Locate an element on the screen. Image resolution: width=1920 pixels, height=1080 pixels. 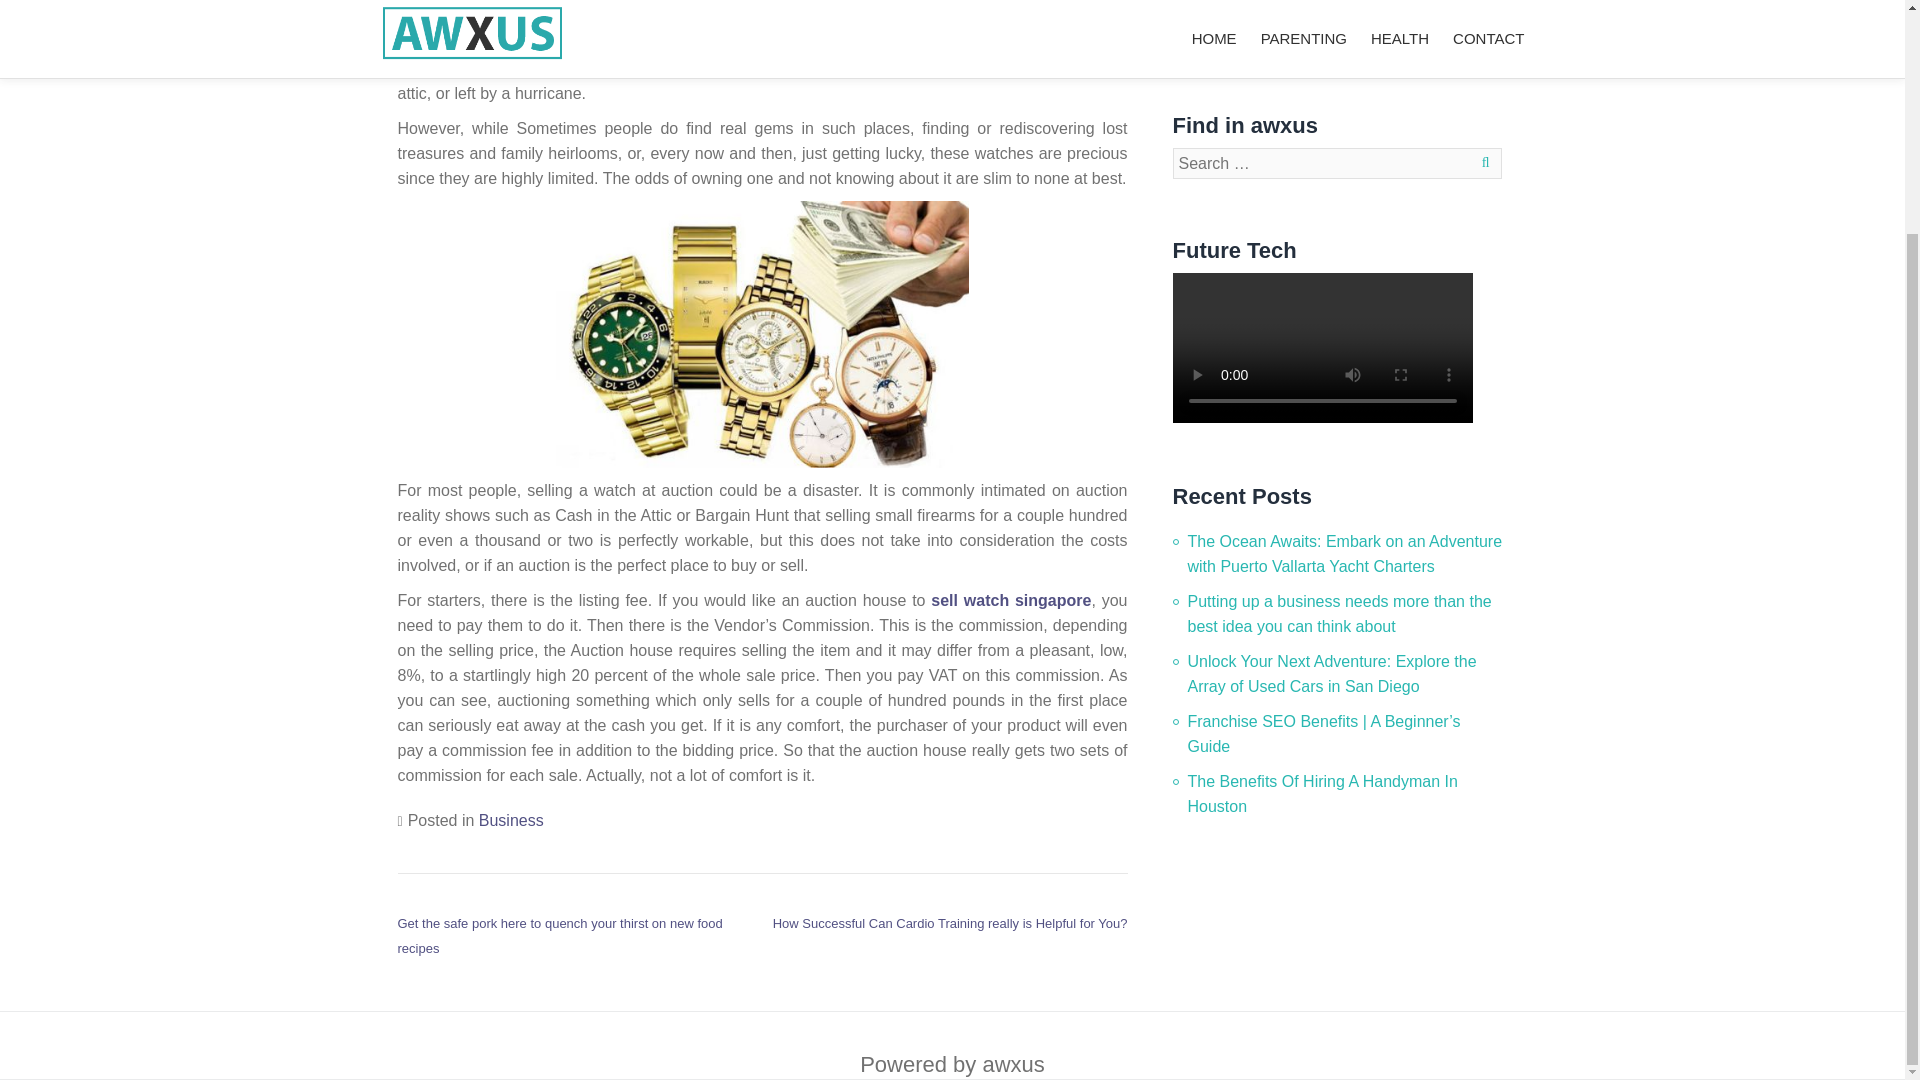
Business is located at coordinates (510, 820).